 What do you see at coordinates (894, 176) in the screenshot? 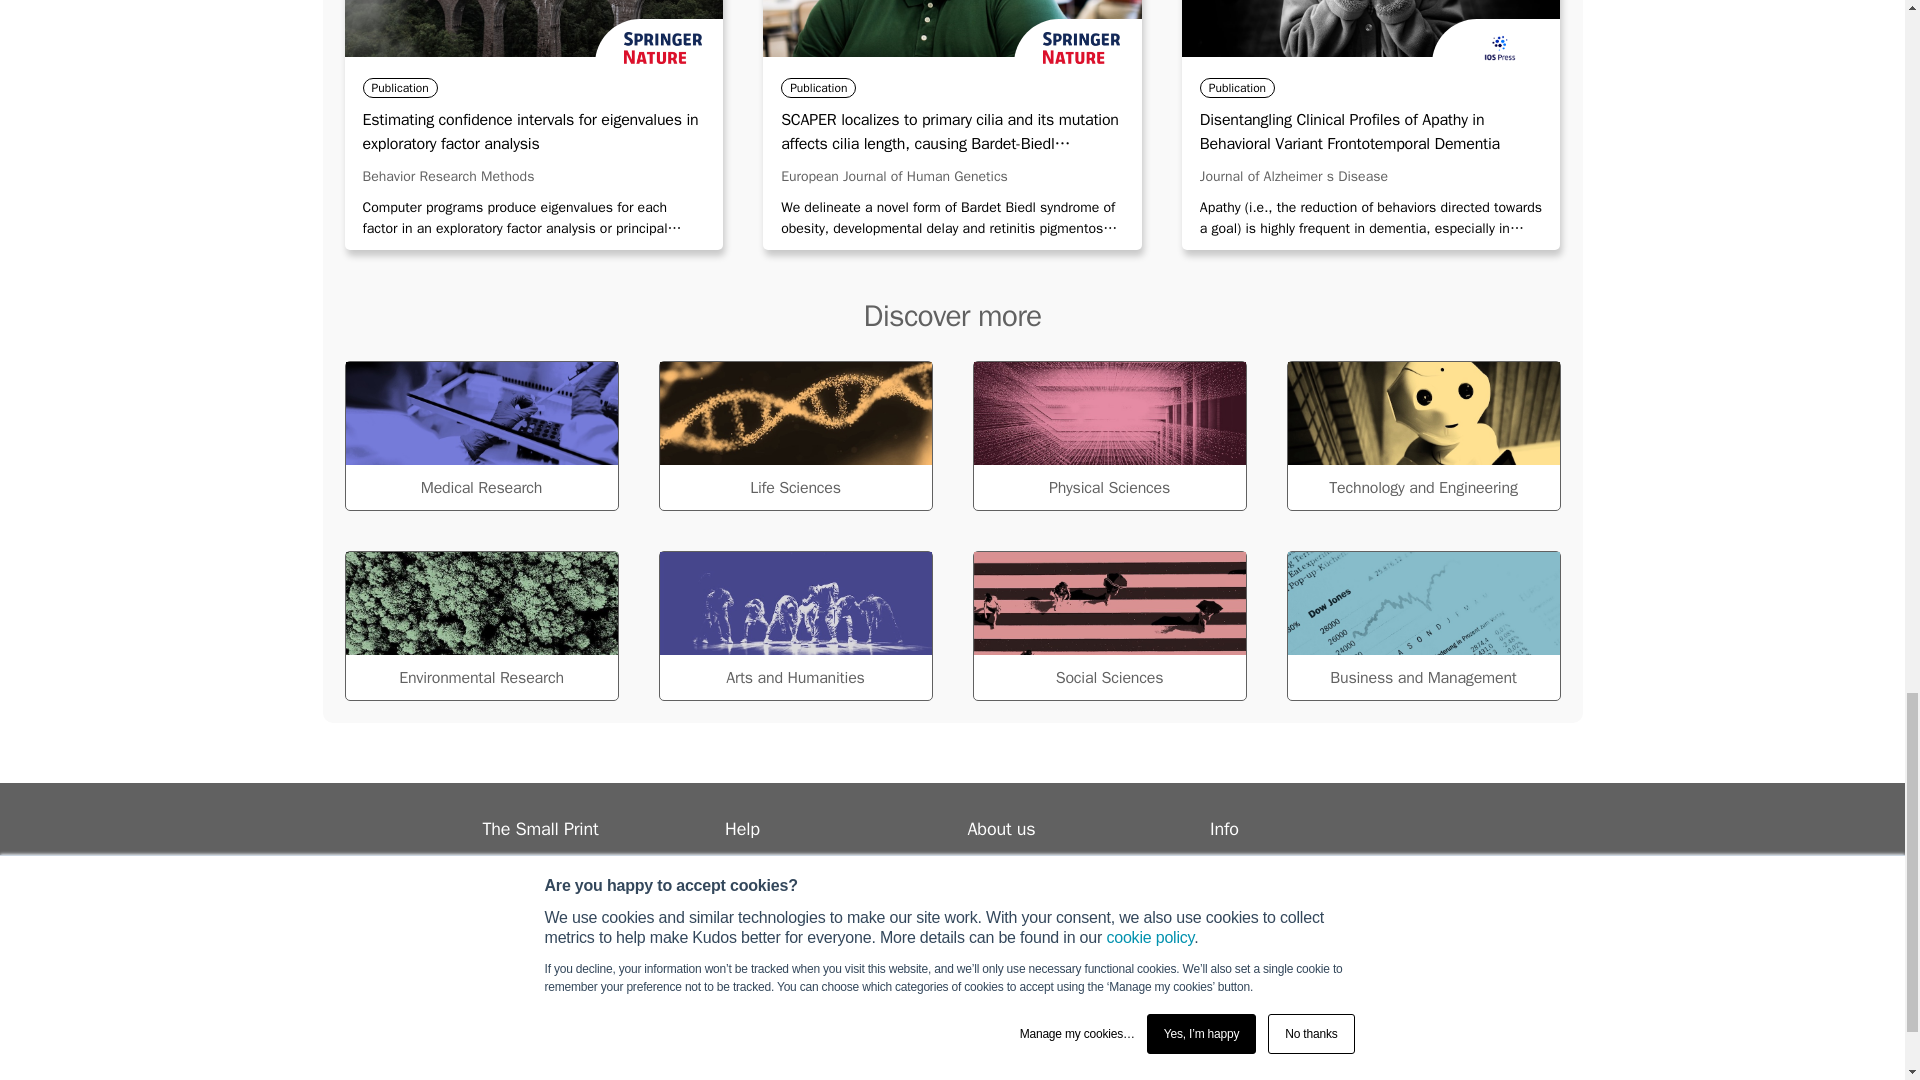
I see `European Journal of Human Genetics` at bounding box center [894, 176].